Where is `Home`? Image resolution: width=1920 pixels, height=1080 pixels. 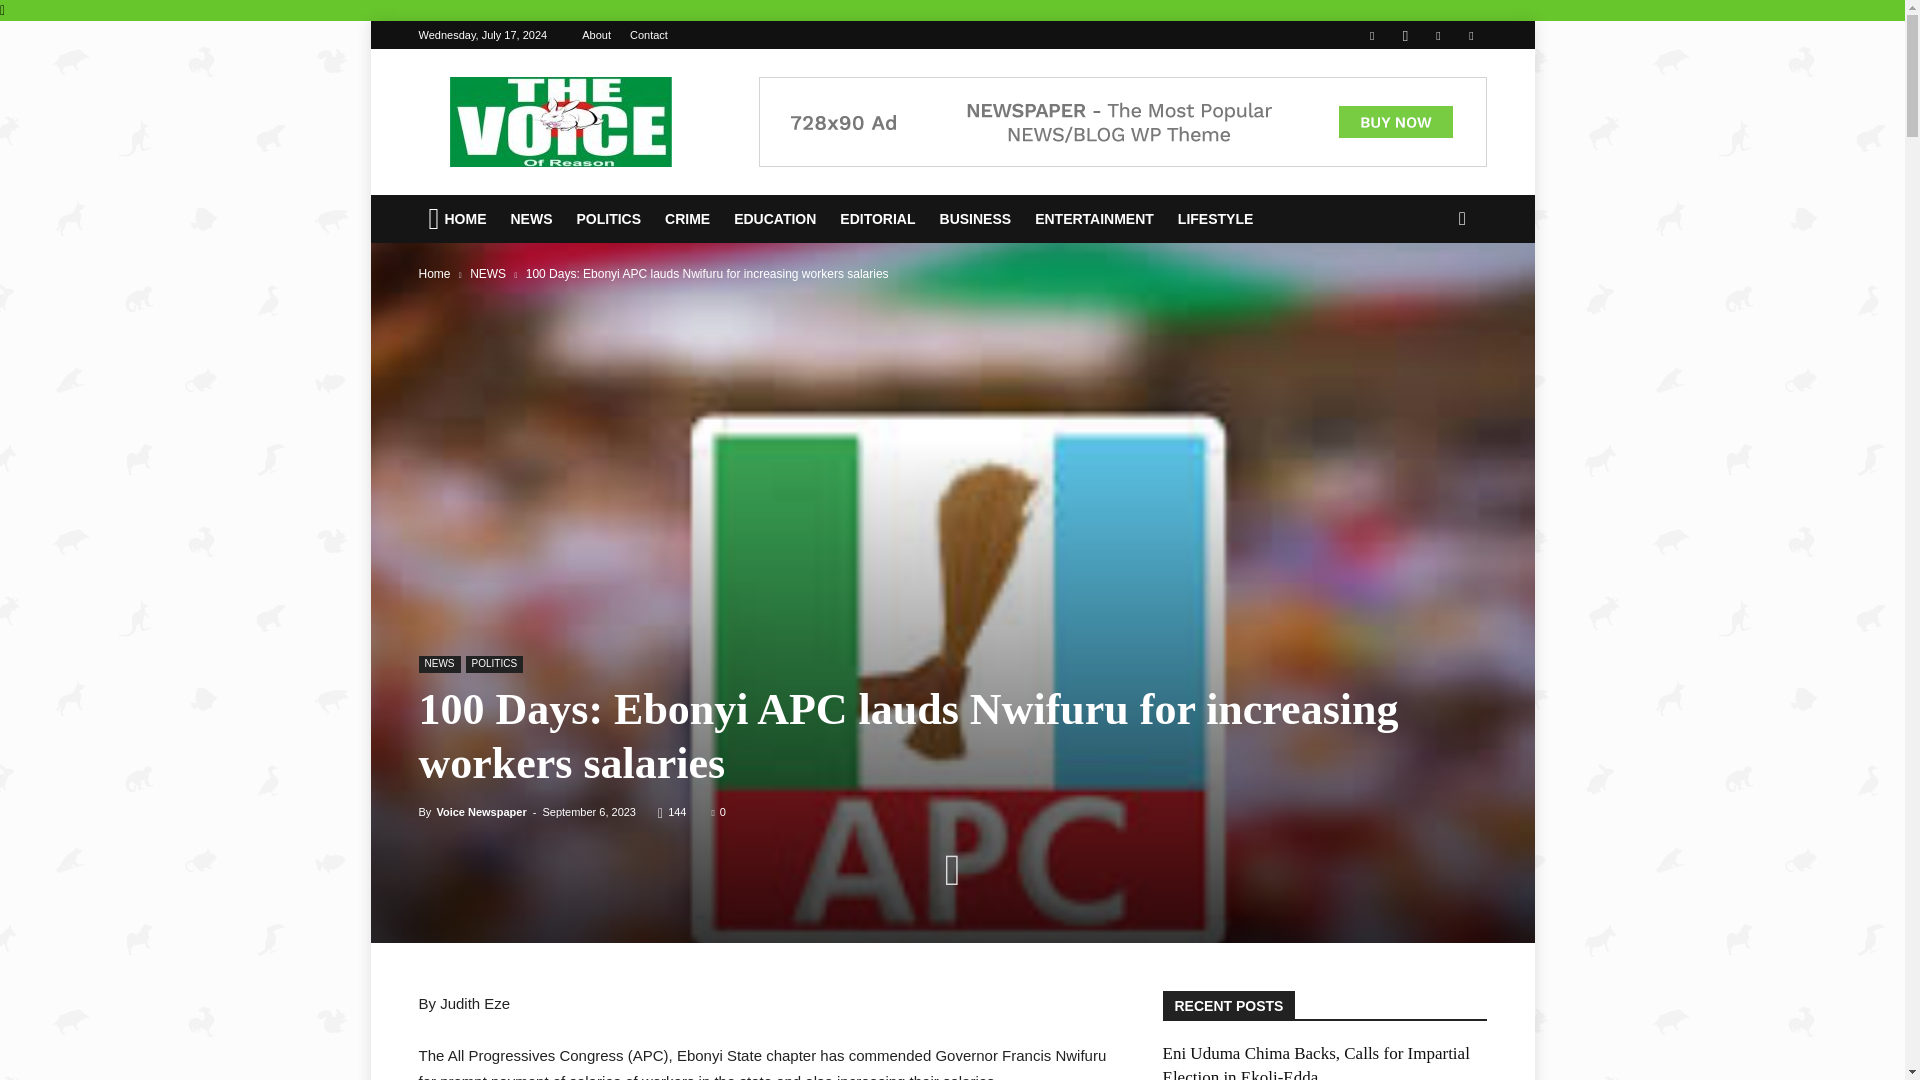
Home is located at coordinates (434, 273).